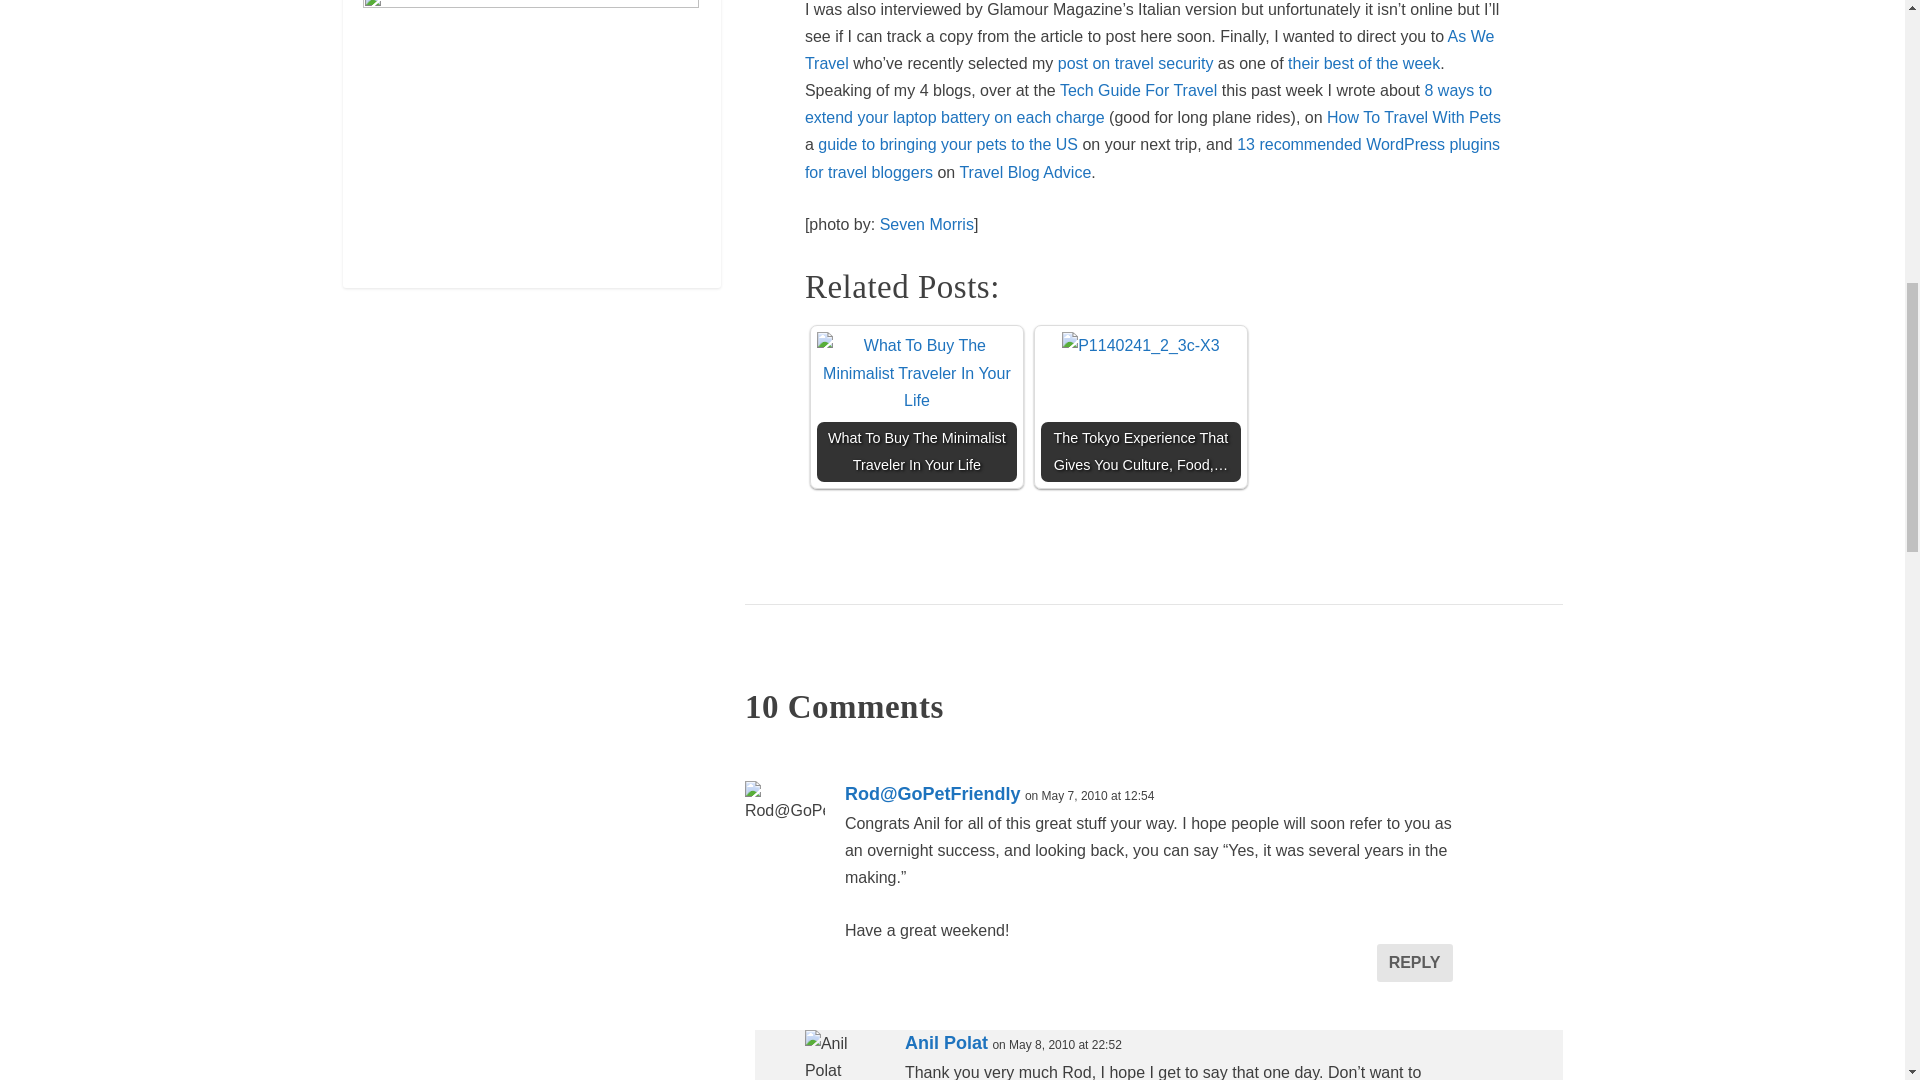 This screenshot has height=1080, width=1920. What do you see at coordinates (1150, 50) in the screenshot?
I see `As We Travel` at bounding box center [1150, 50].